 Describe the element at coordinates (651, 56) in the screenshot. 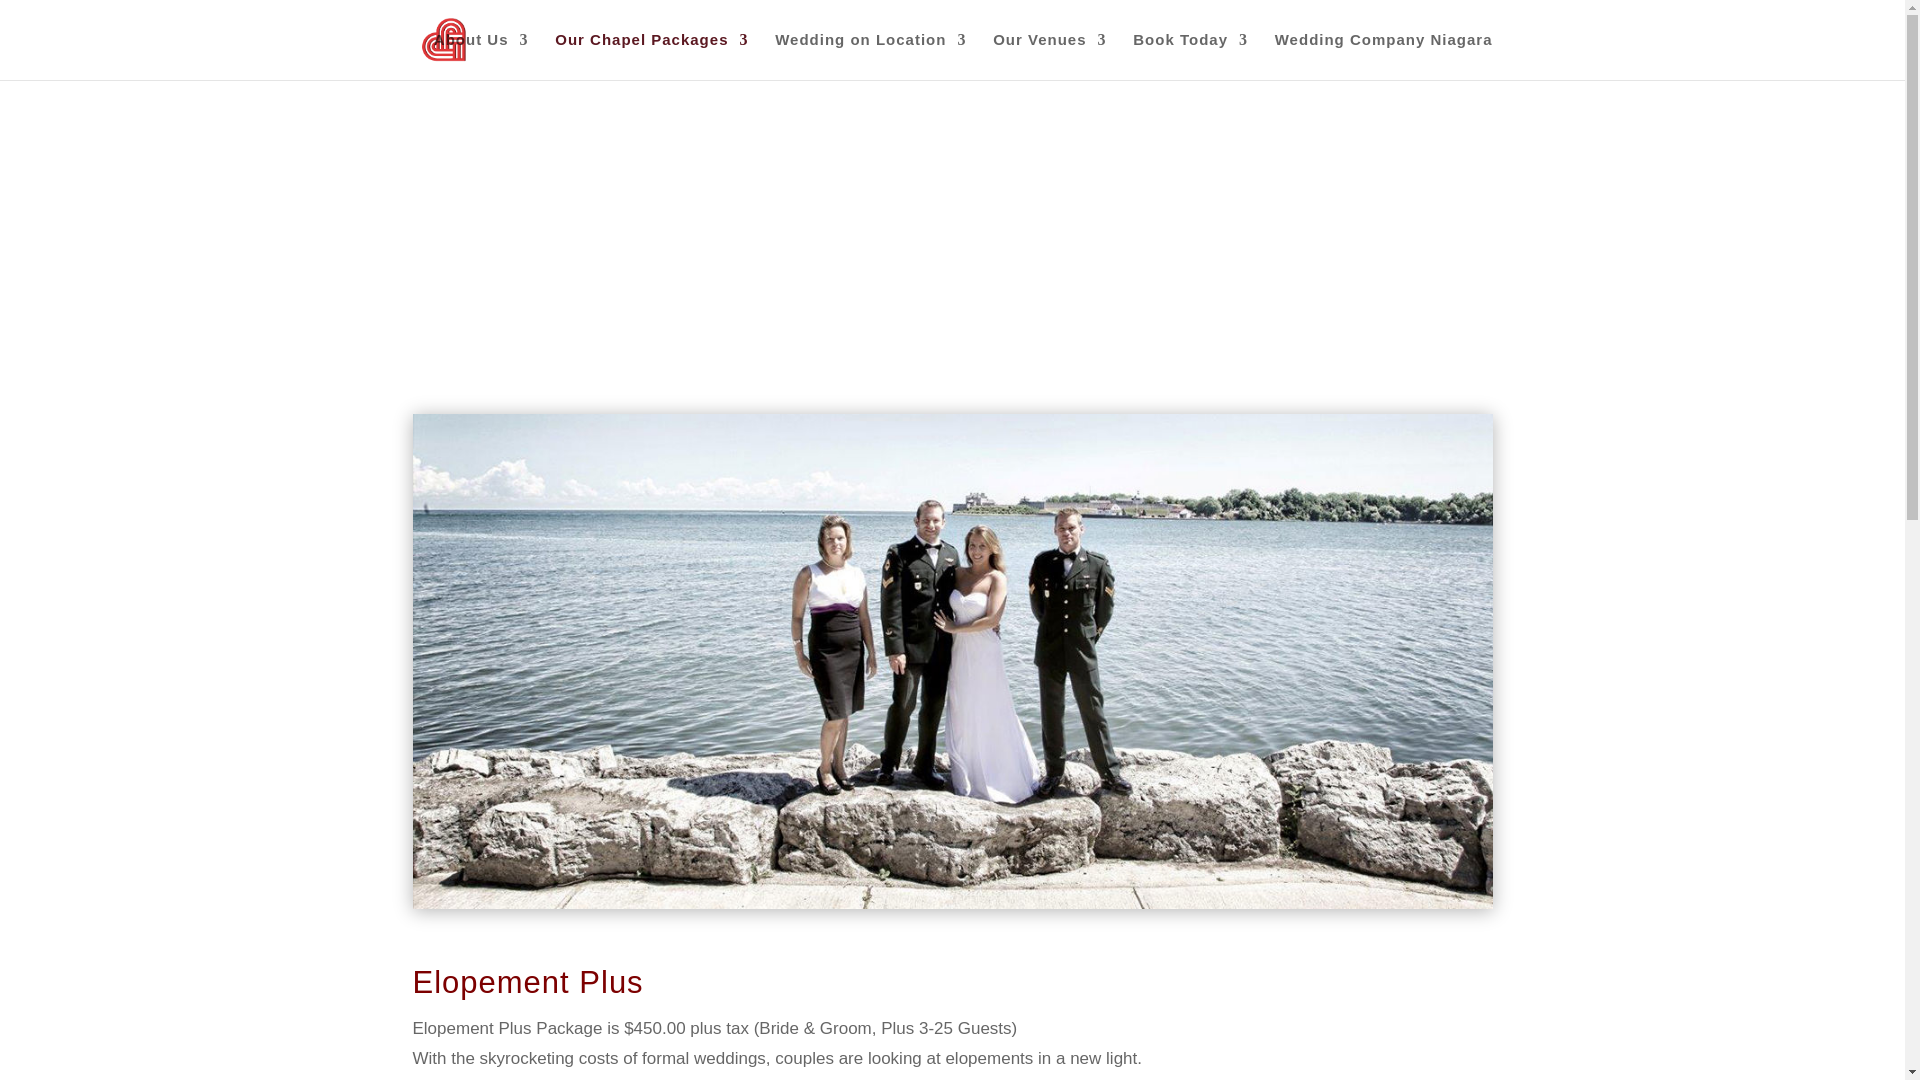

I see `Our Chapel Packages` at that location.